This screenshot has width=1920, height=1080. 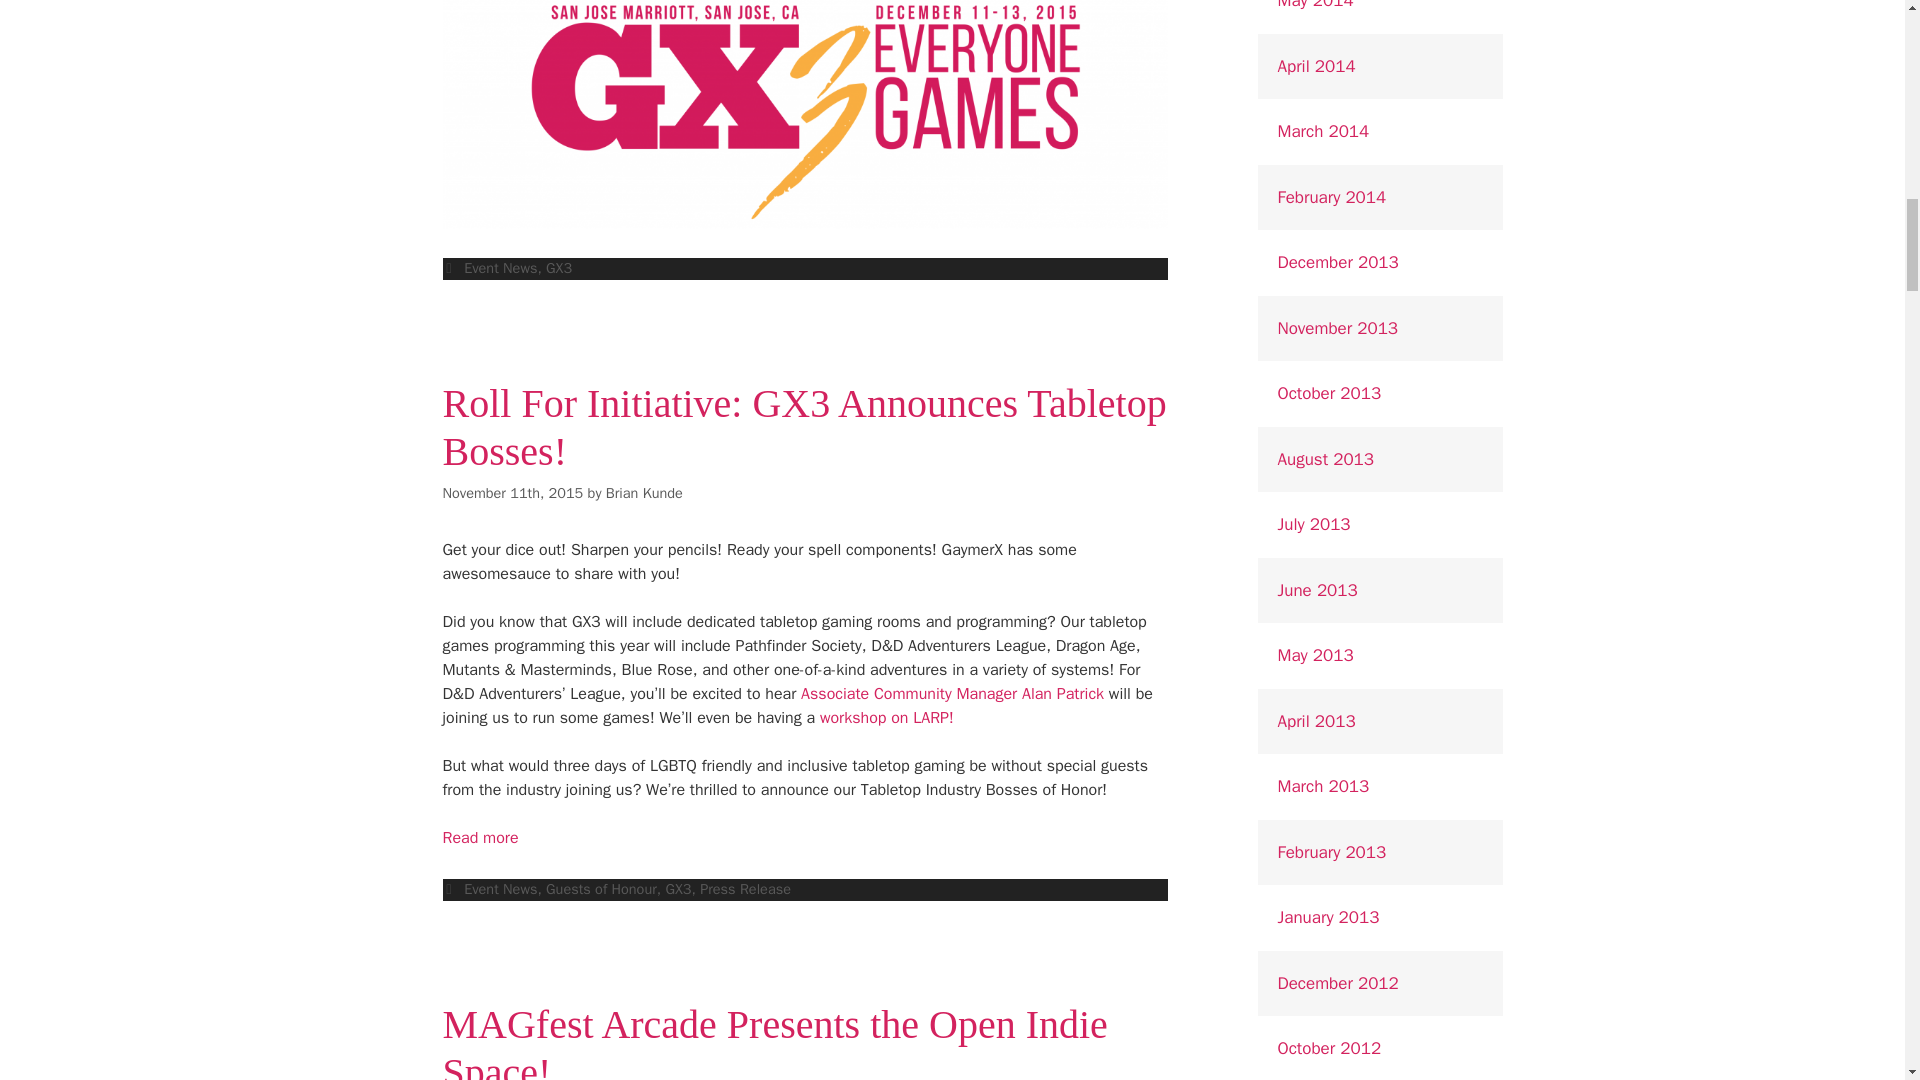 What do you see at coordinates (500, 268) in the screenshot?
I see `Event News` at bounding box center [500, 268].